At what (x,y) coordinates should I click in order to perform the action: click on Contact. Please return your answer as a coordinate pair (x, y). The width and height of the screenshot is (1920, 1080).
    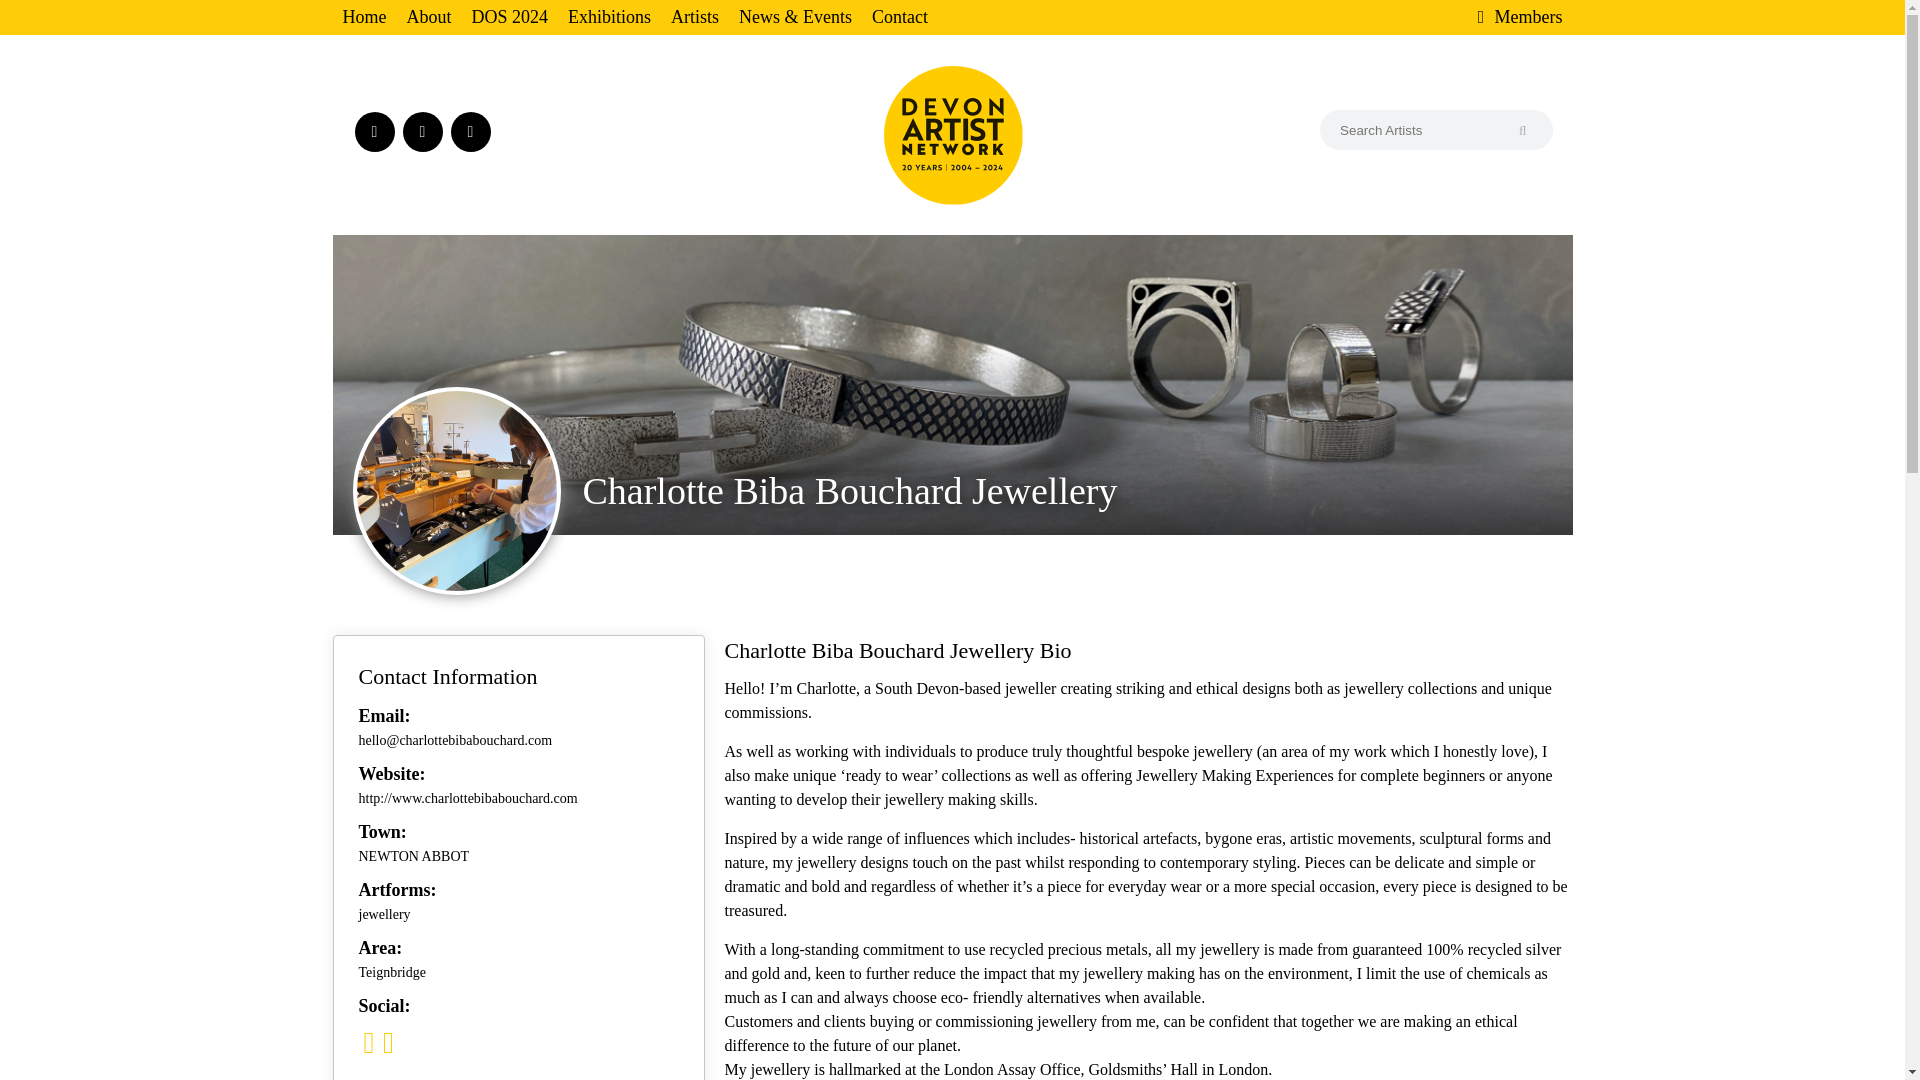
    Looking at the image, I should click on (900, 17).